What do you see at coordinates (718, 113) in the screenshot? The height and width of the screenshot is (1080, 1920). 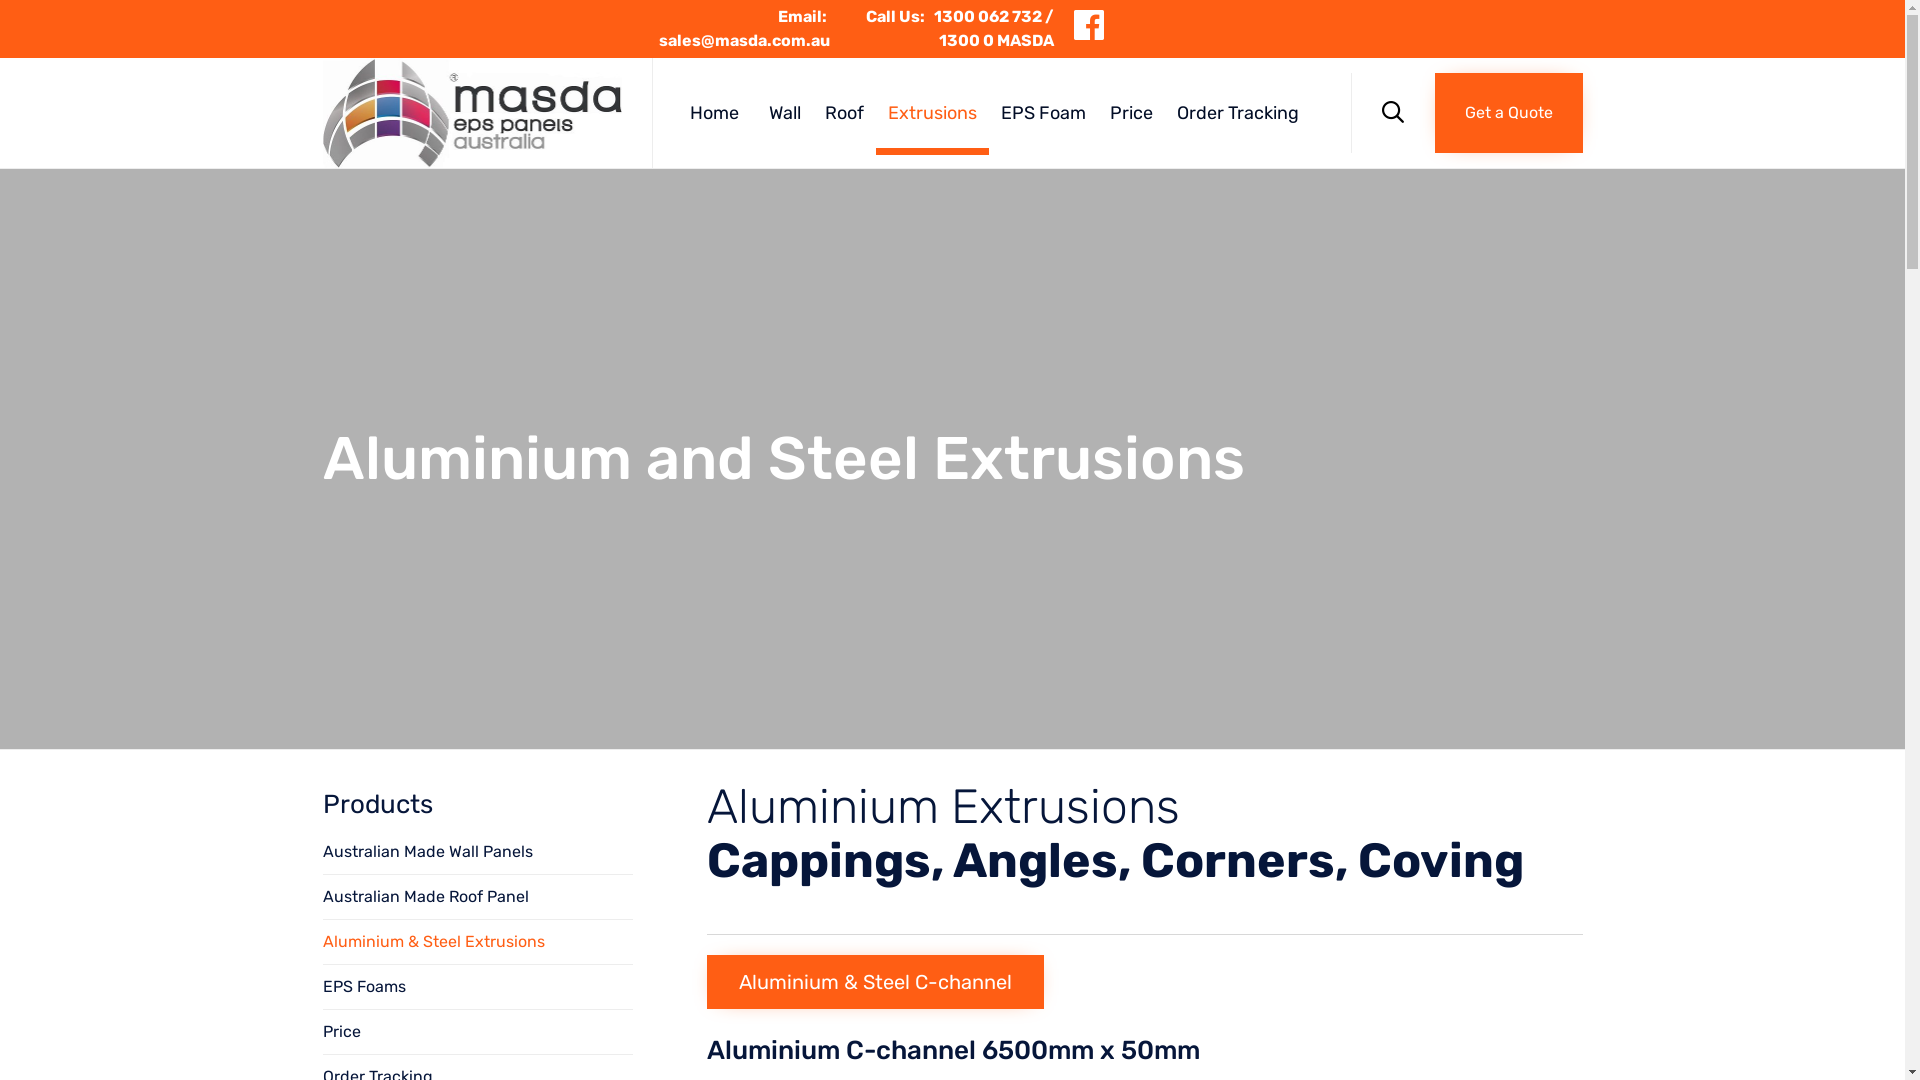 I see `Home` at bounding box center [718, 113].